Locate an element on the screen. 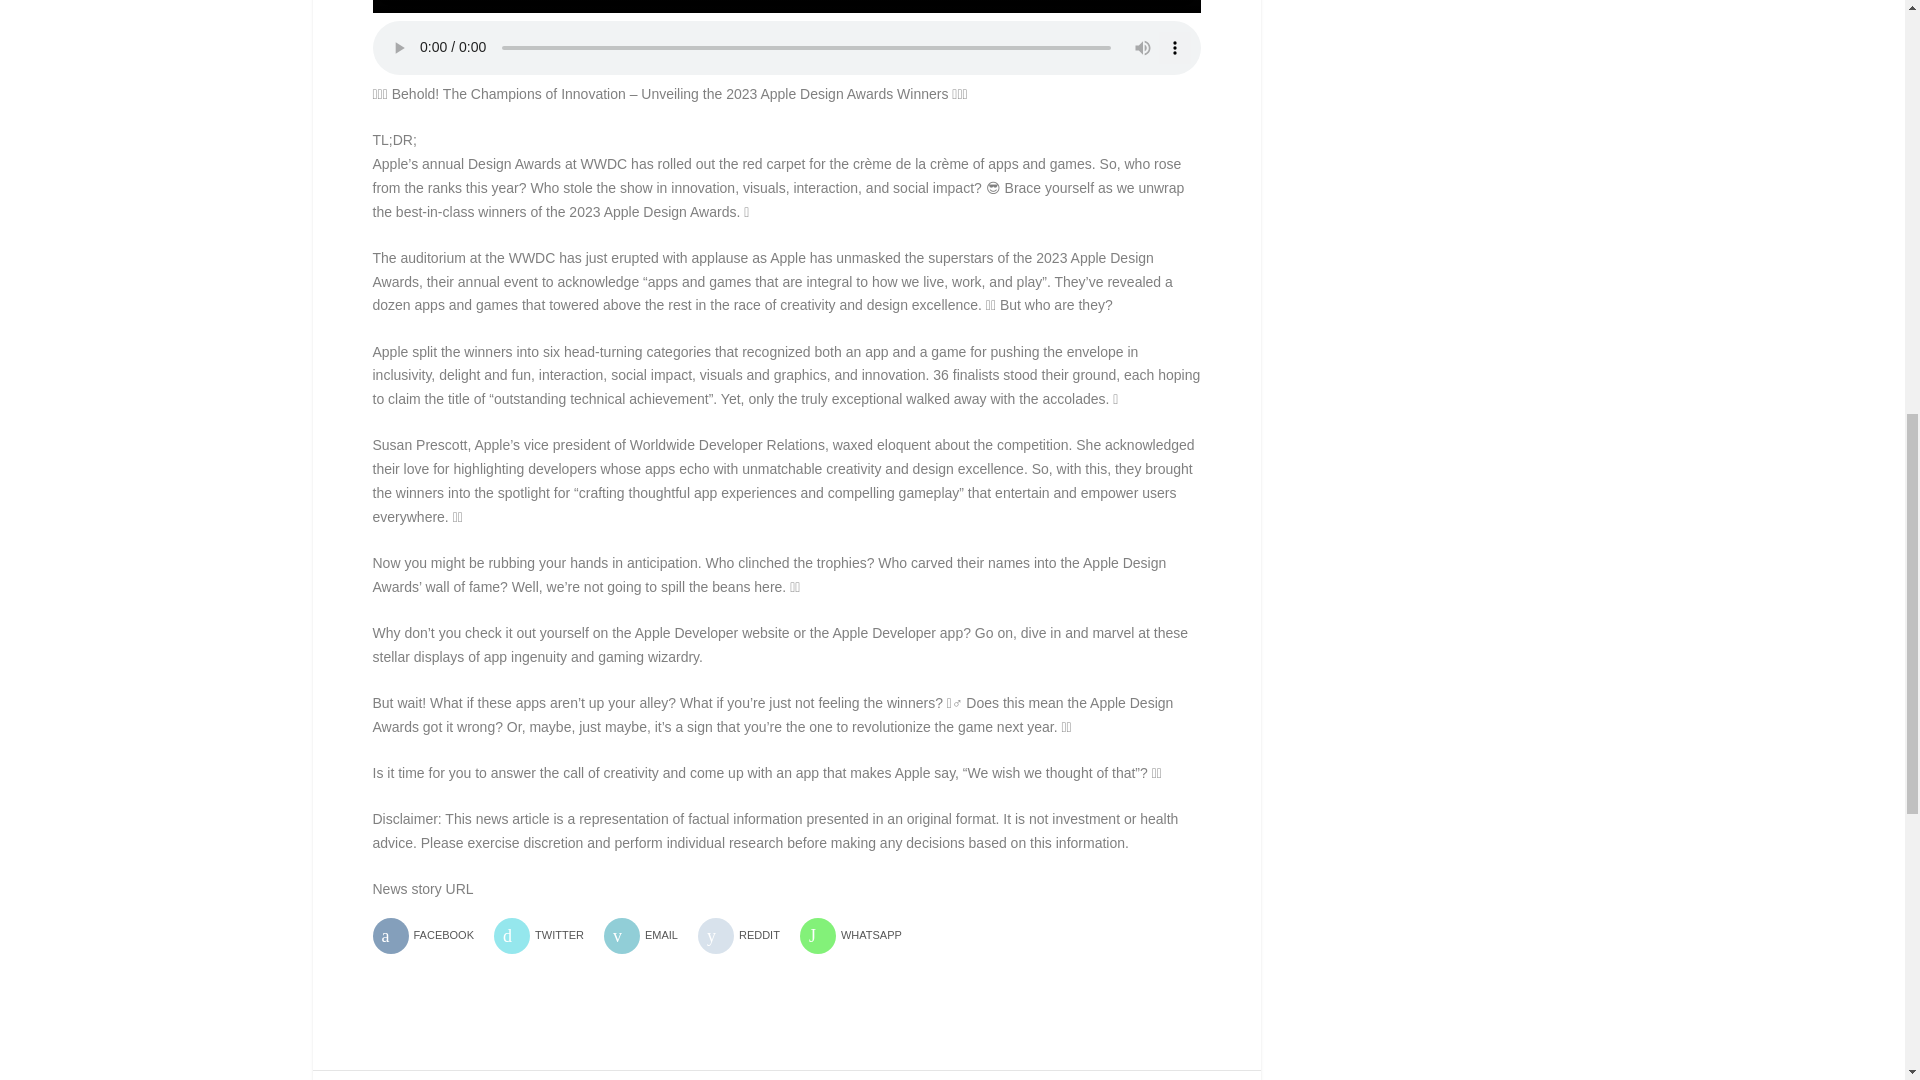 This screenshot has width=1920, height=1080. WHATSAPP is located at coordinates (858, 936).